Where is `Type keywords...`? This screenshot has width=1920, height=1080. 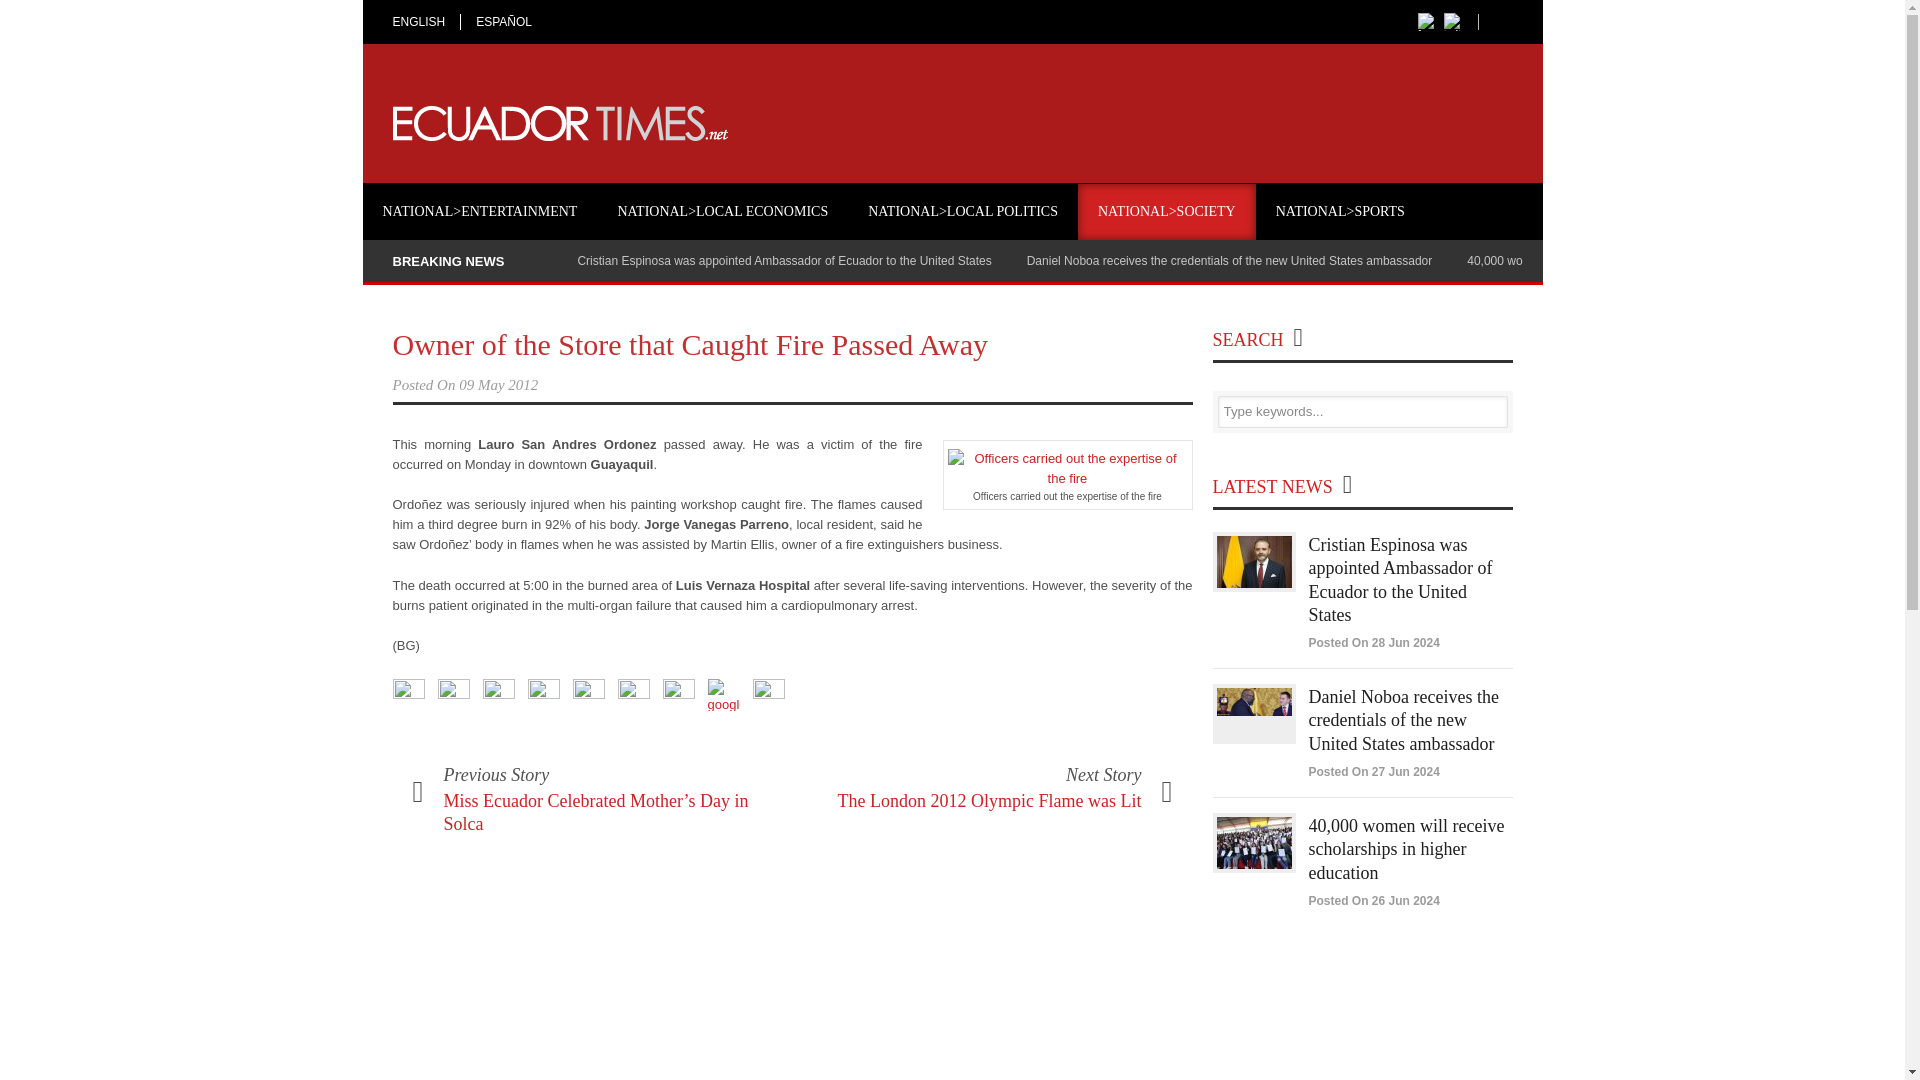 Type keywords... is located at coordinates (1362, 412).